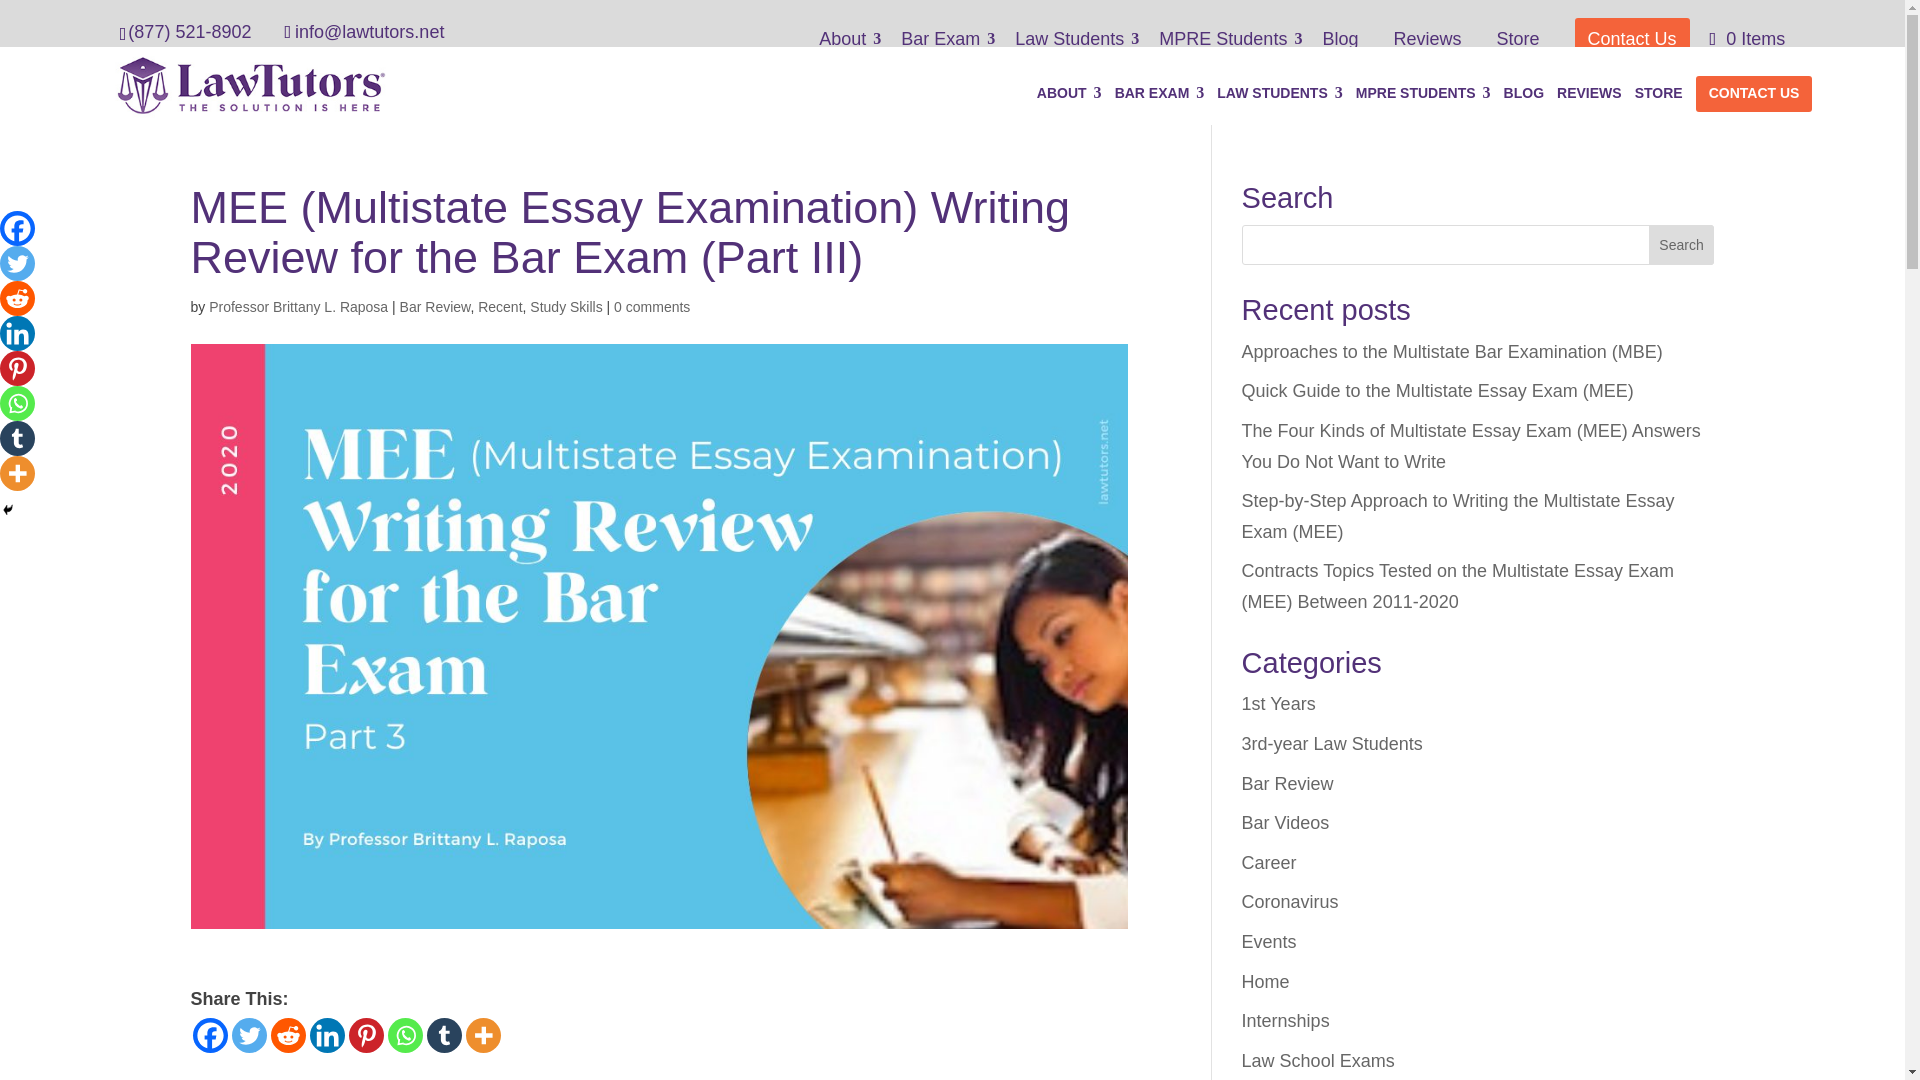 The height and width of the screenshot is (1080, 1920). What do you see at coordinates (1632, 39) in the screenshot?
I see `Contact Law Tutors` at bounding box center [1632, 39].